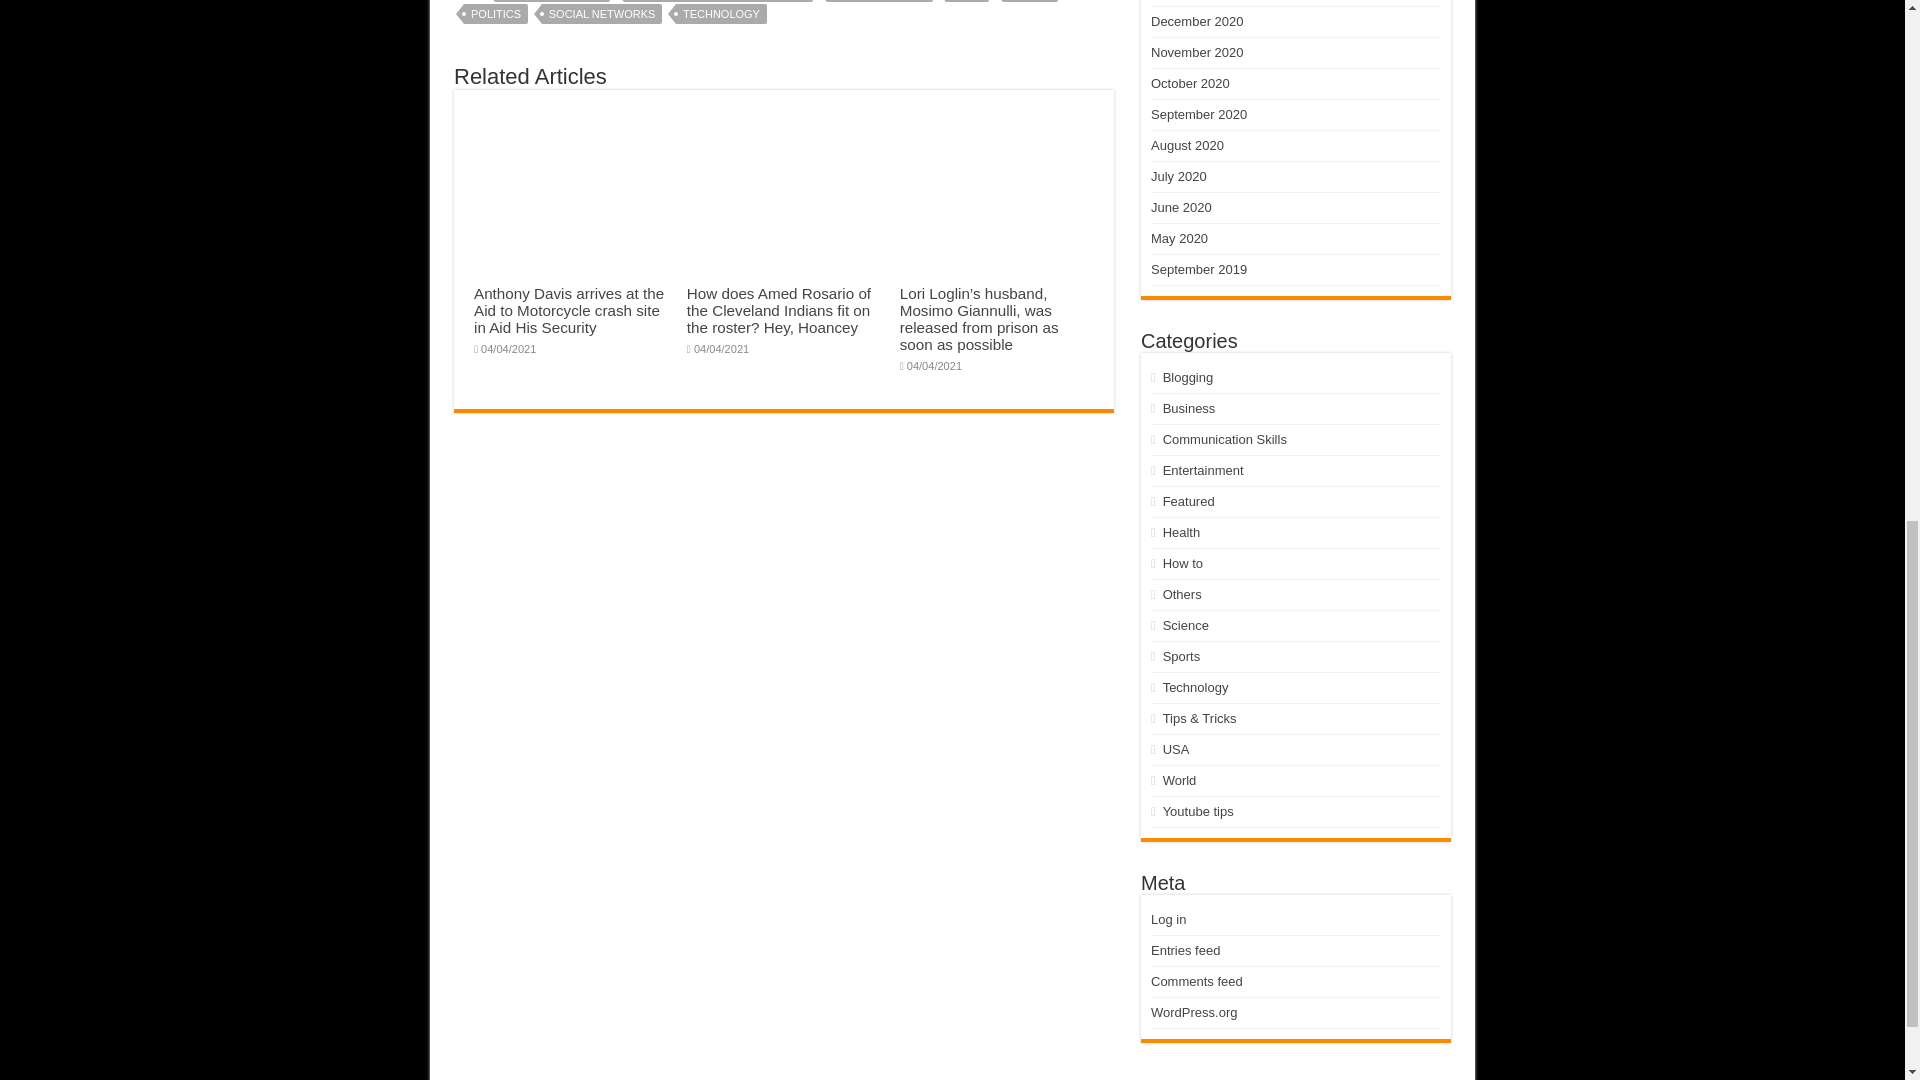 This screenshot has width=1920, height=1080. Describe the element at coordinates (967, 1) in the screenshot. I see `DEAL` at that location.